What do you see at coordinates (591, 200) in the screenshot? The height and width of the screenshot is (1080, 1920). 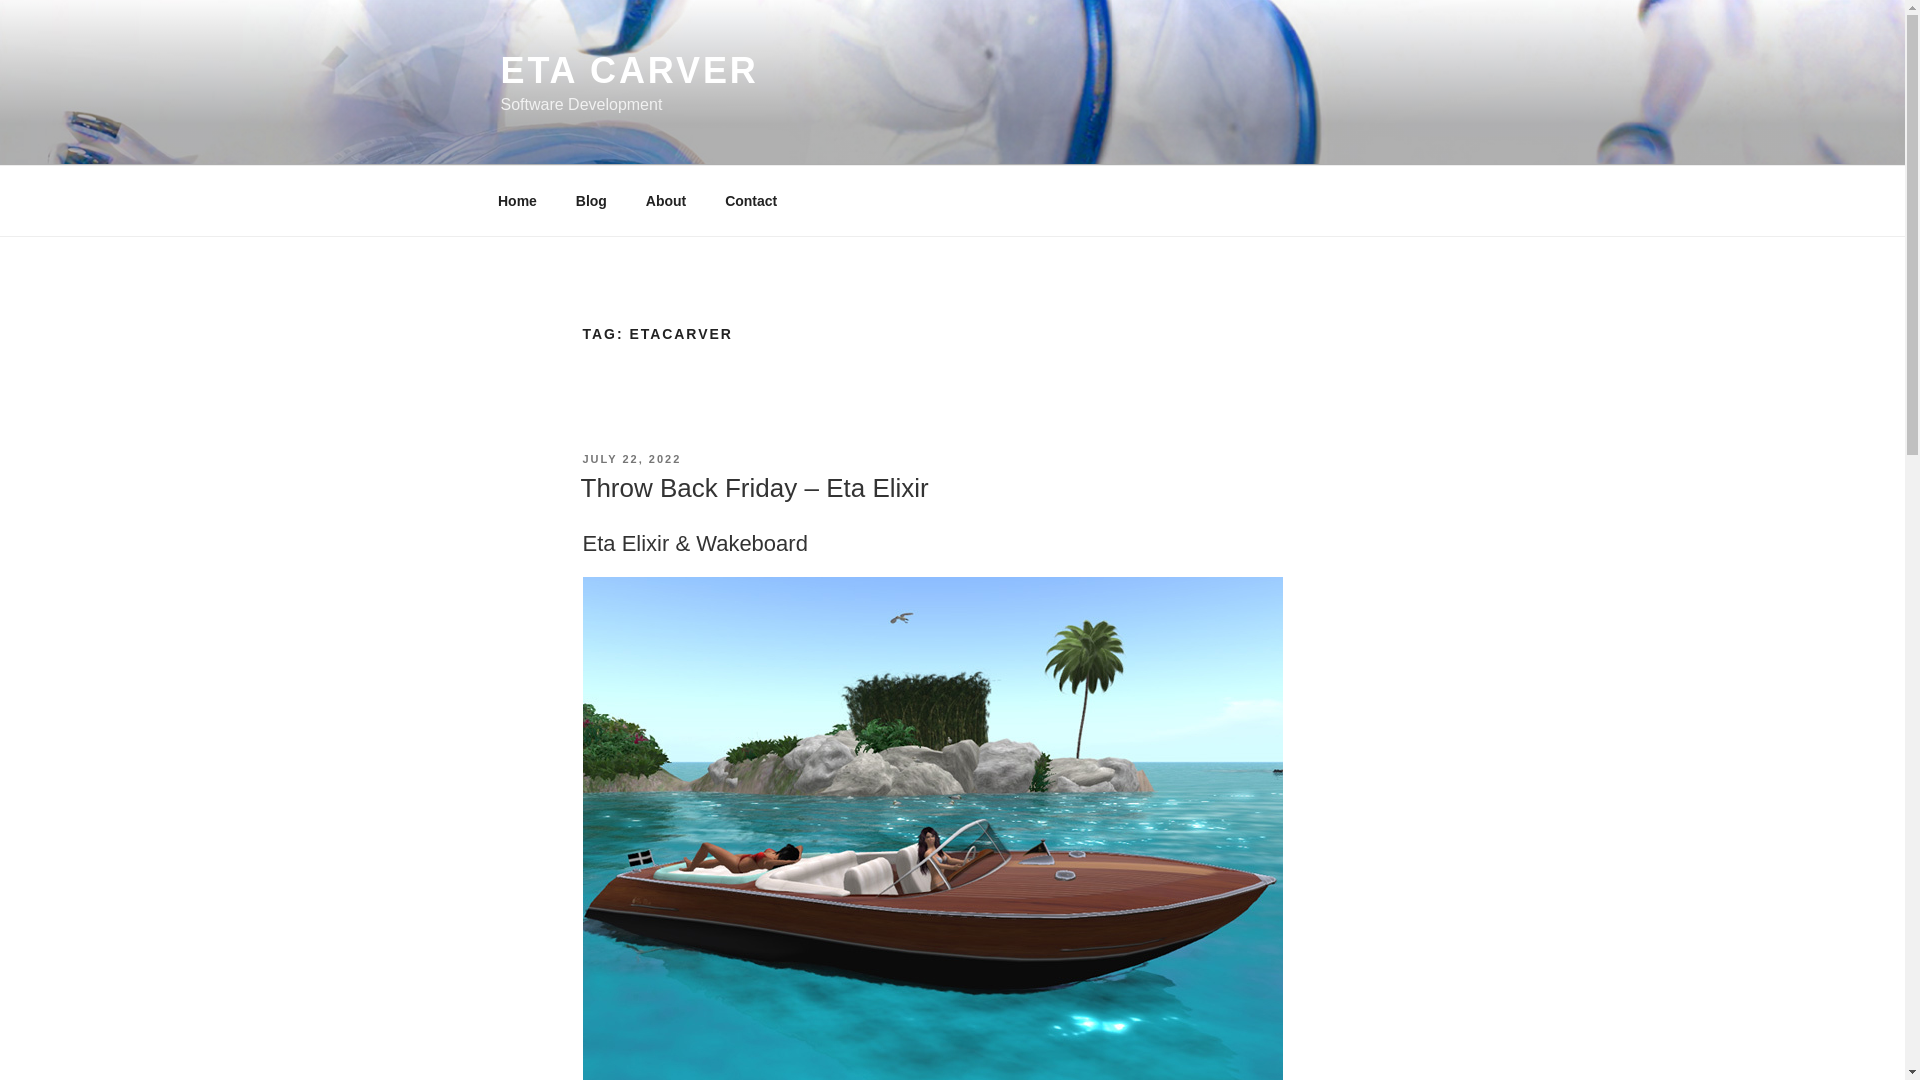 I see `Blog` at bounding box center [591, 200].